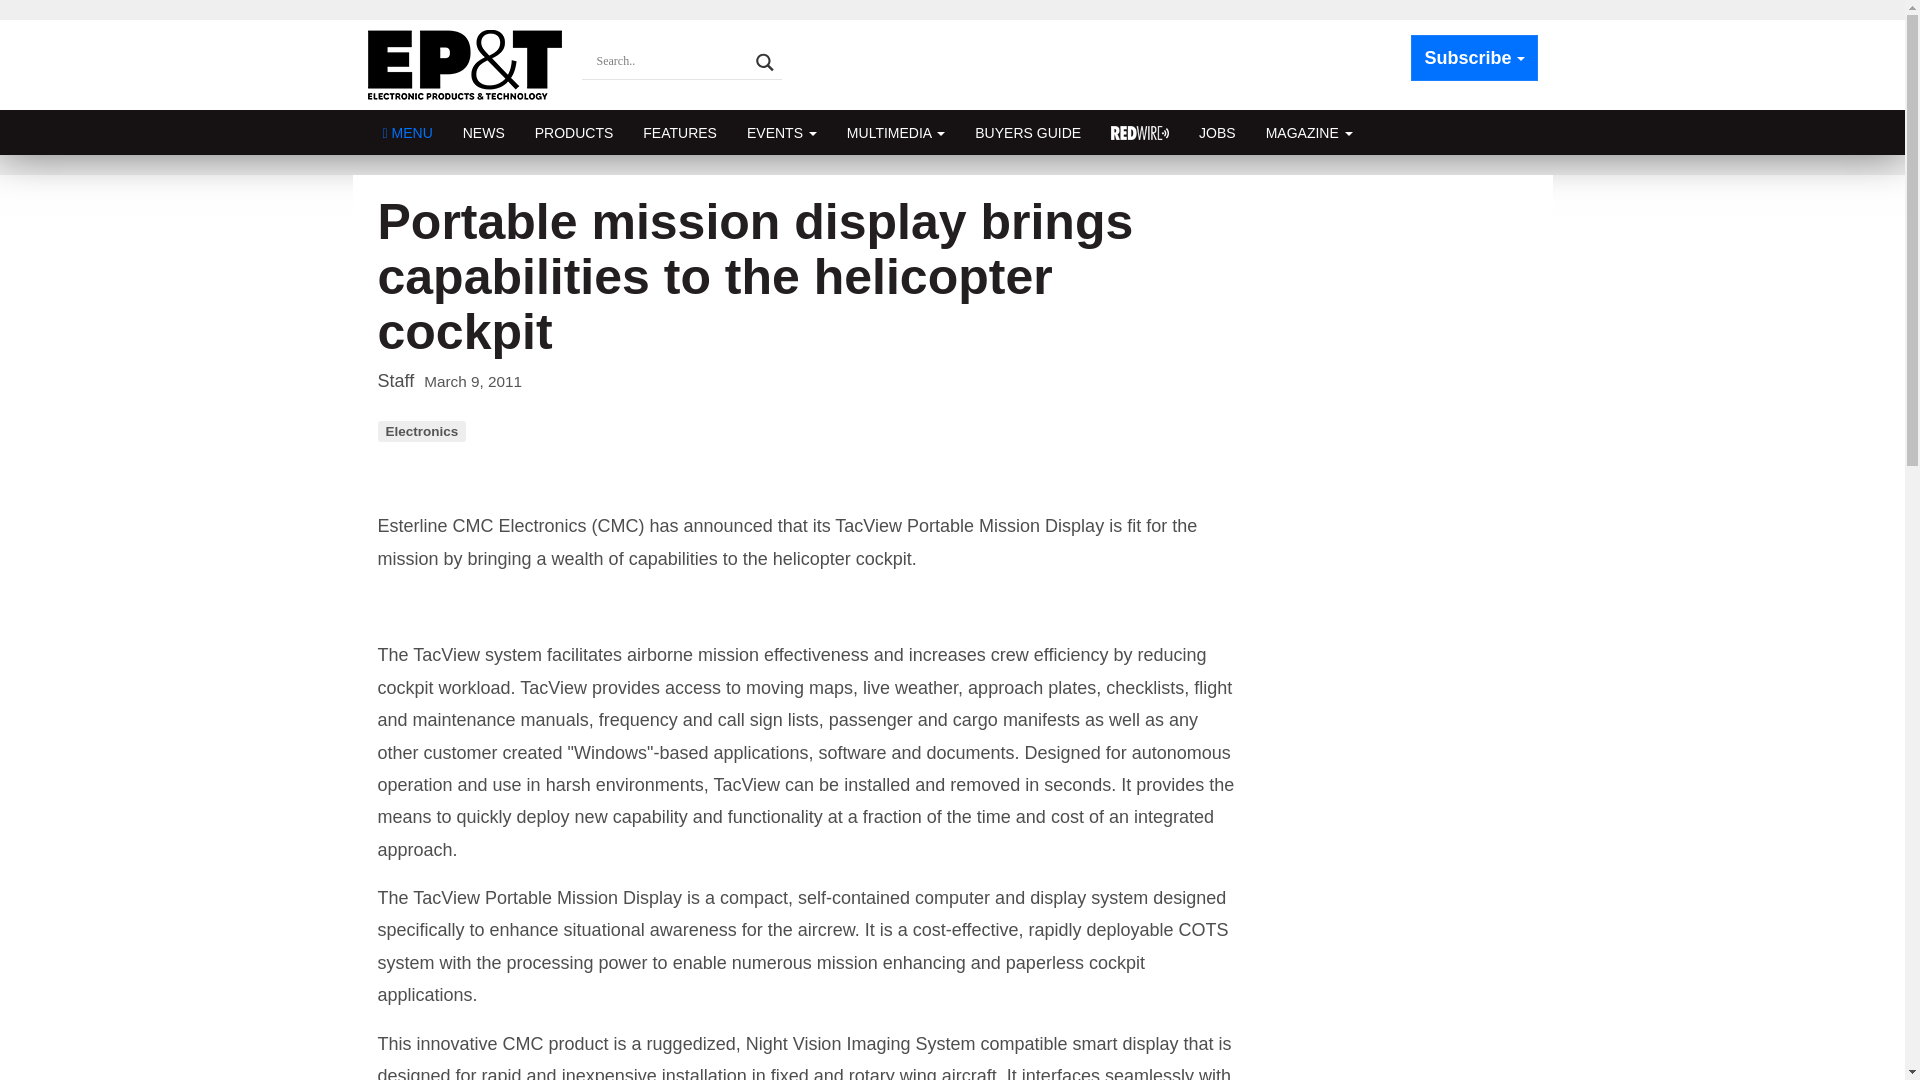 The width and height of the screenshot is (1920, 1080). What do you see at coordinates (781, 132) in the screenshot?
I see `EVENTS` at bounding box center [781, 132].